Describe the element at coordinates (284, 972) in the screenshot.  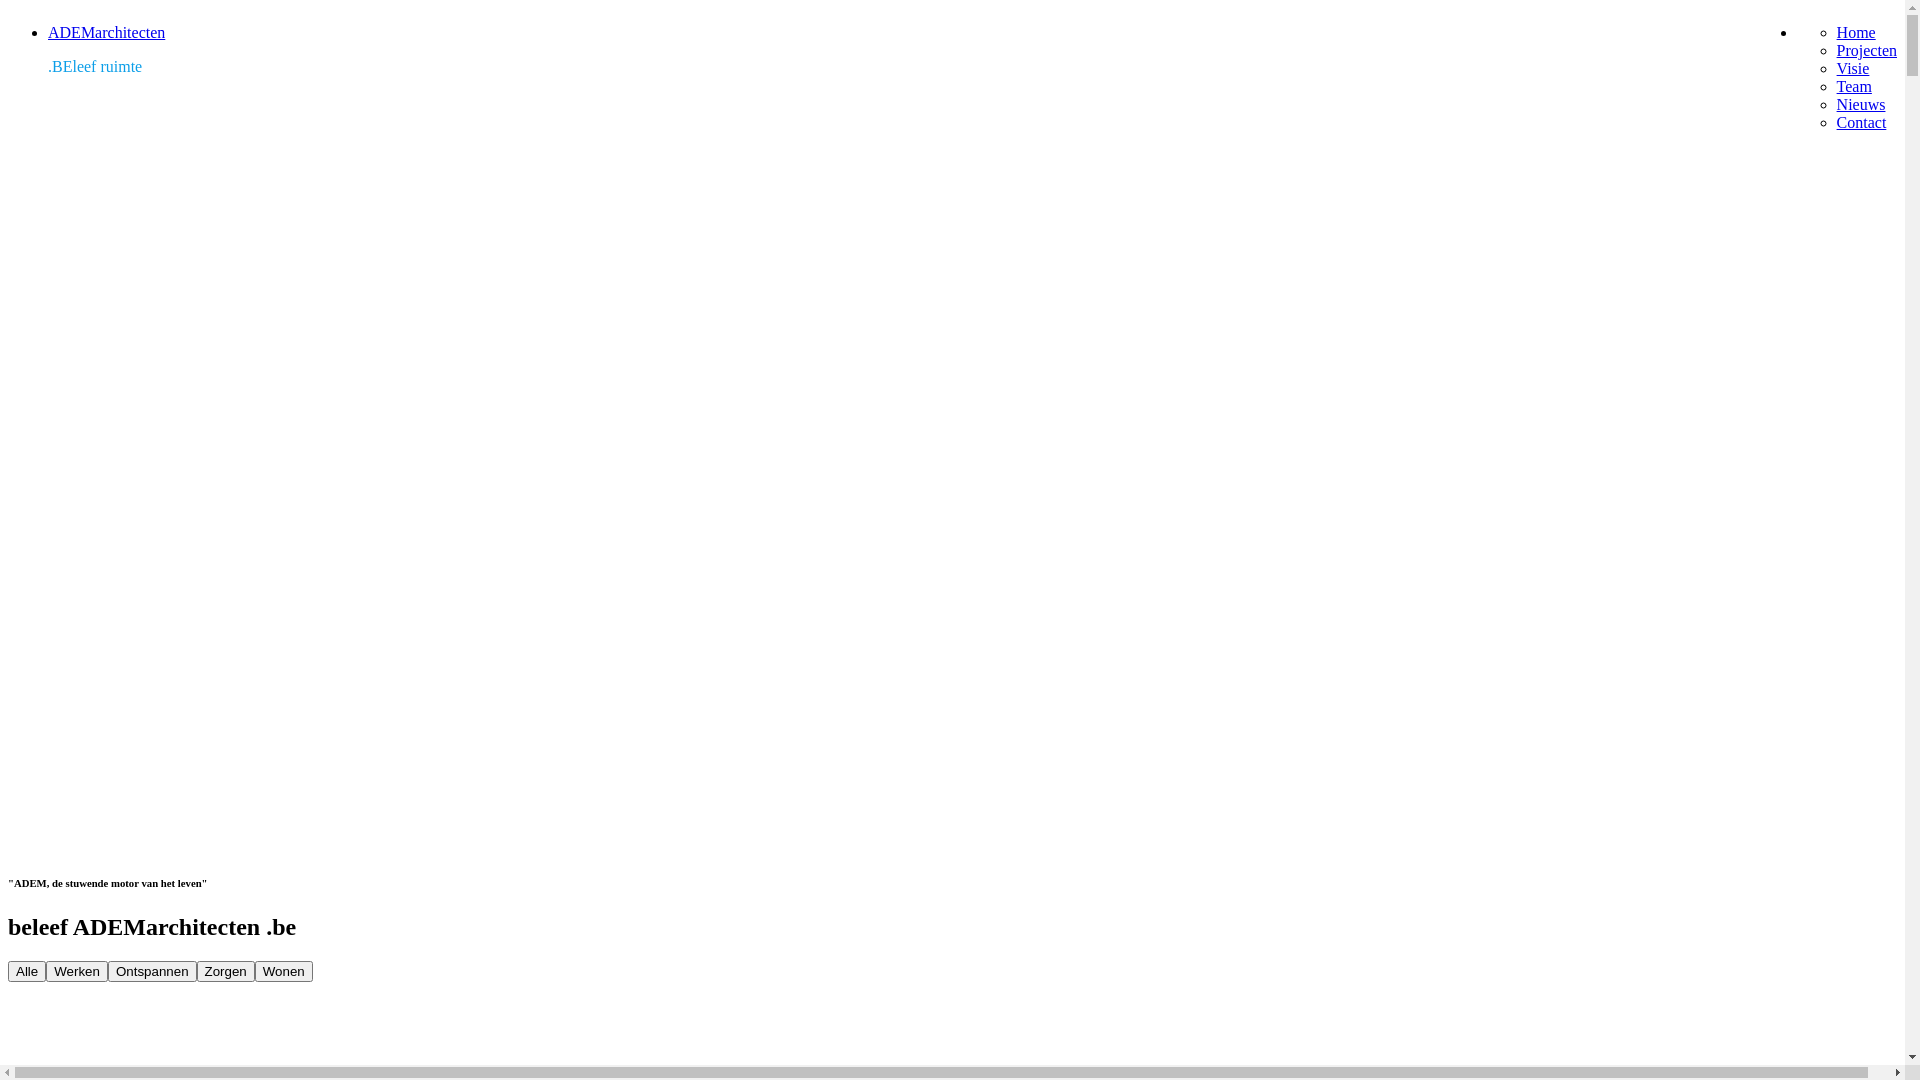
I see `Wonen` at that location.